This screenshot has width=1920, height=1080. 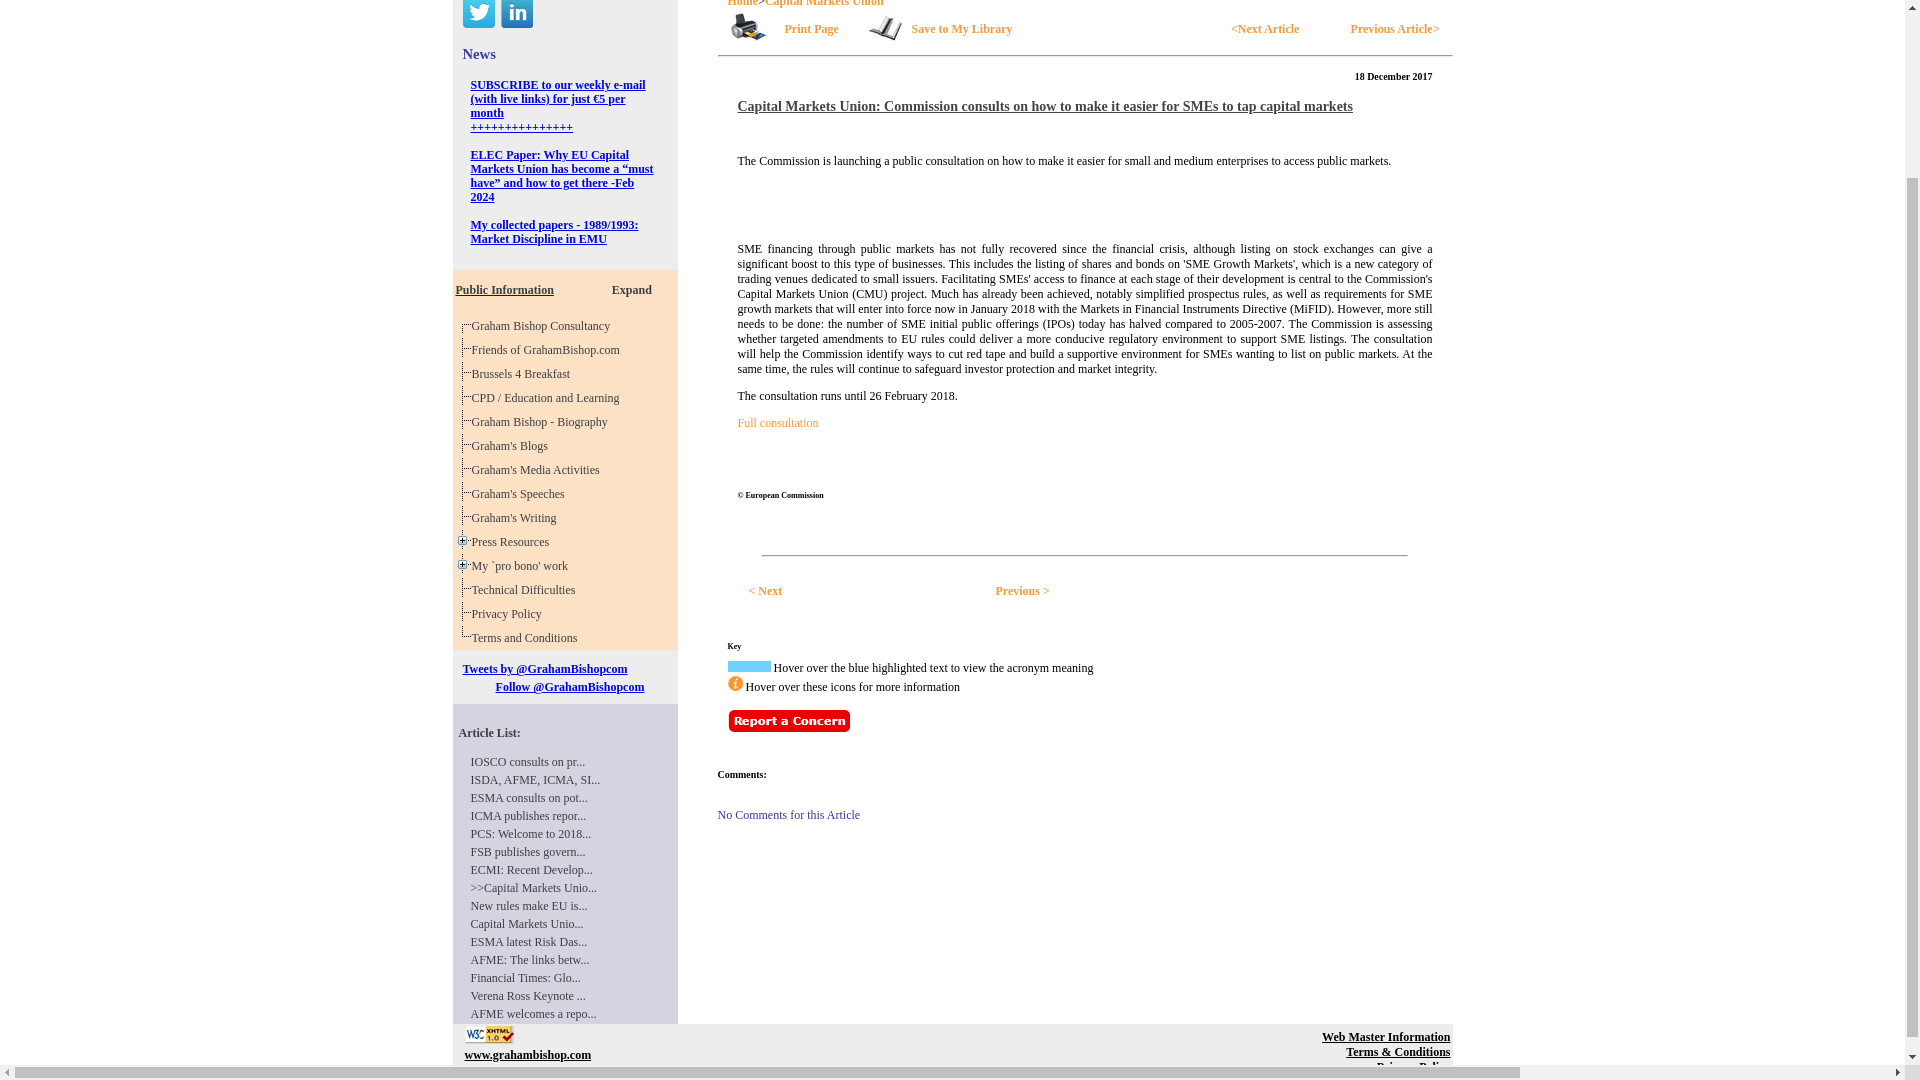 What do you see at coordinates (513, 445) in the screenshot?
I see `Graham's Blogs  ` at bounding box center [513, 445].